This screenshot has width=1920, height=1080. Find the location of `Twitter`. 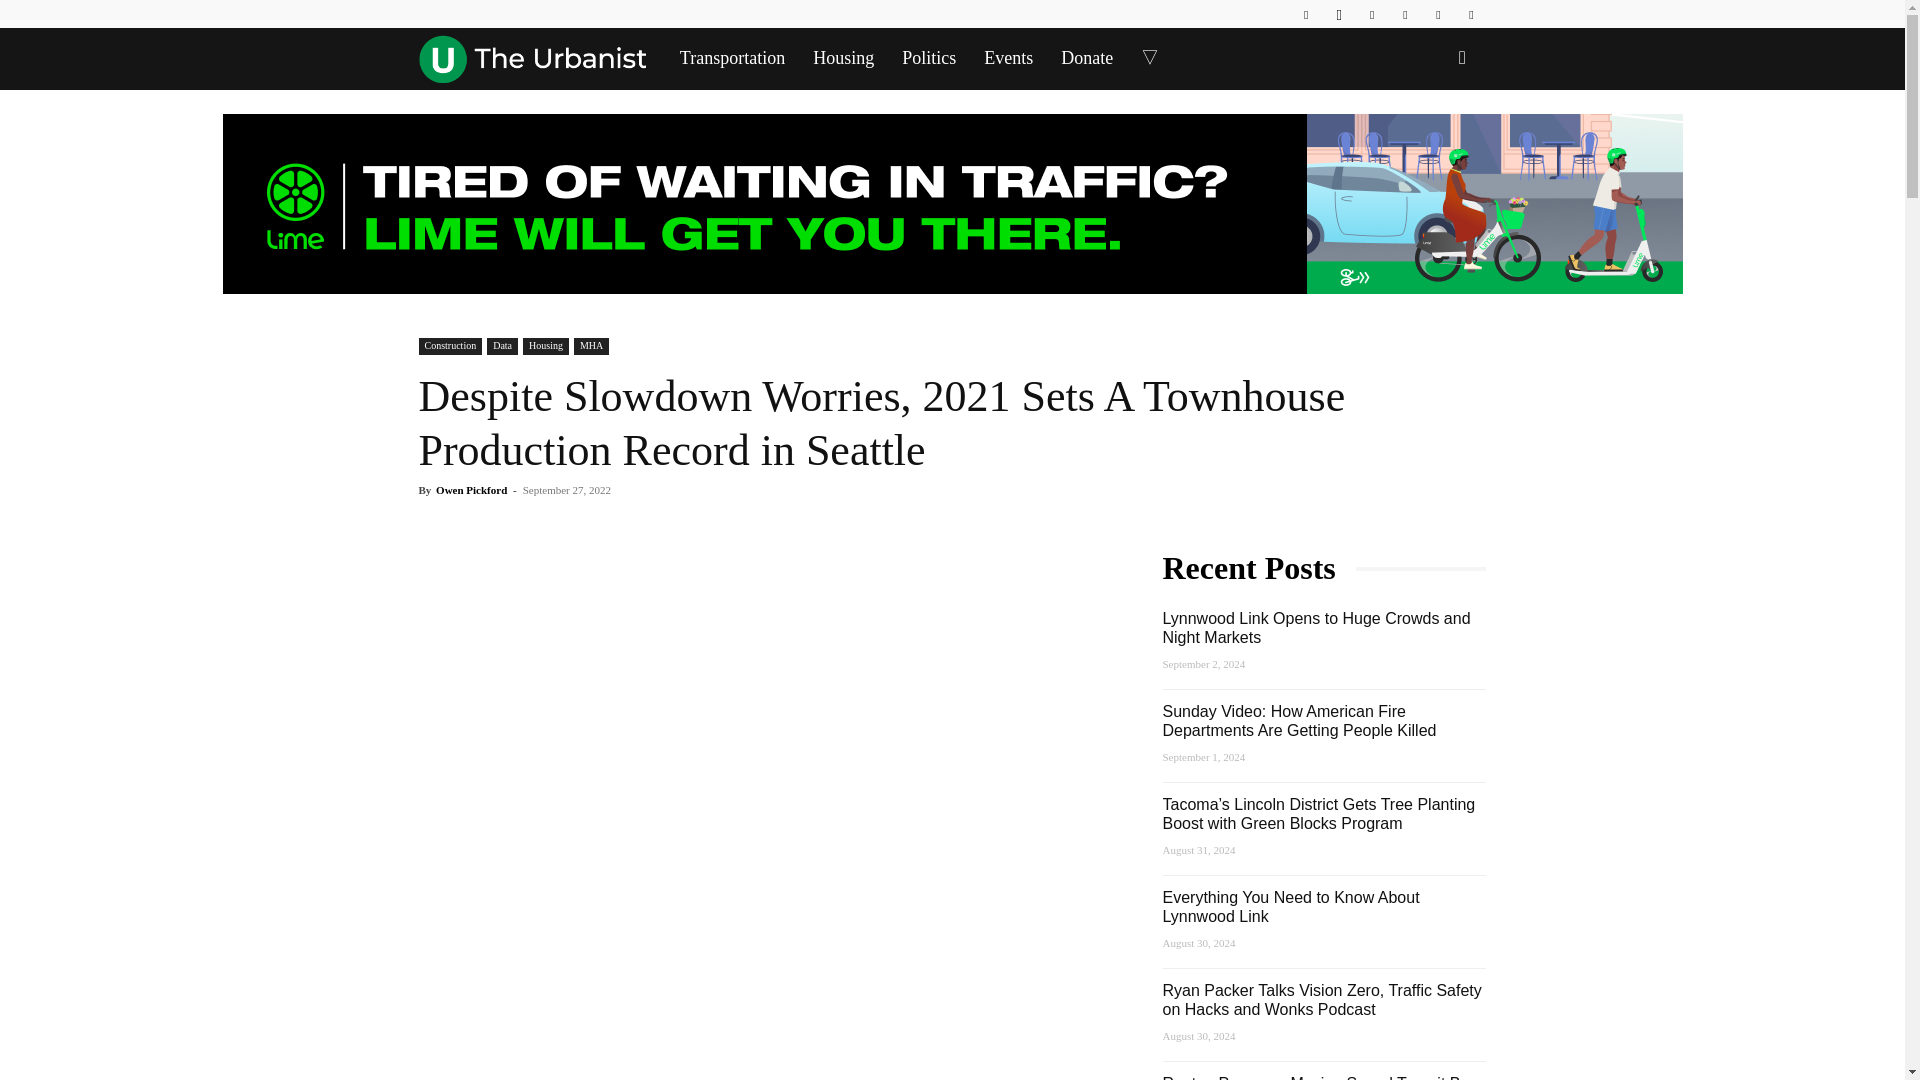

Twitter is located at coordinates (1438, 14).